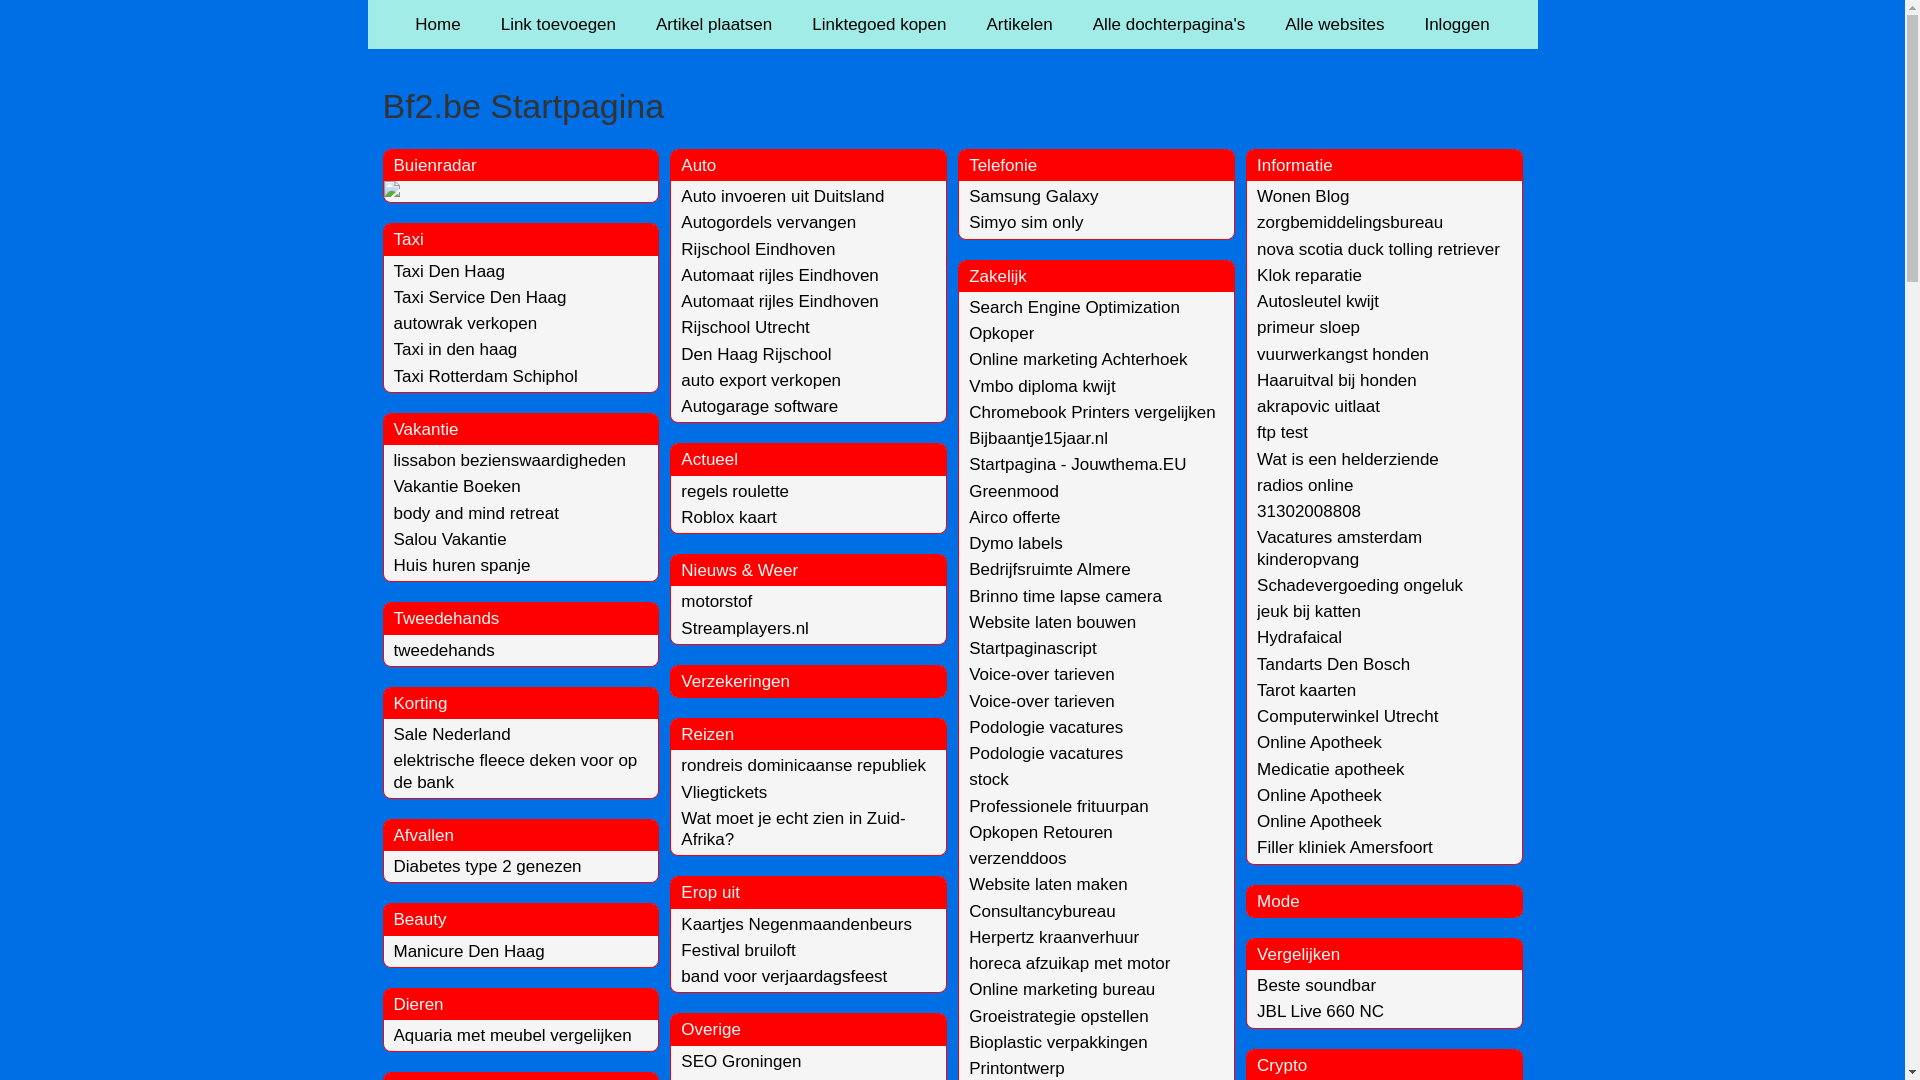  I want to click on Home, so click(438, 24).